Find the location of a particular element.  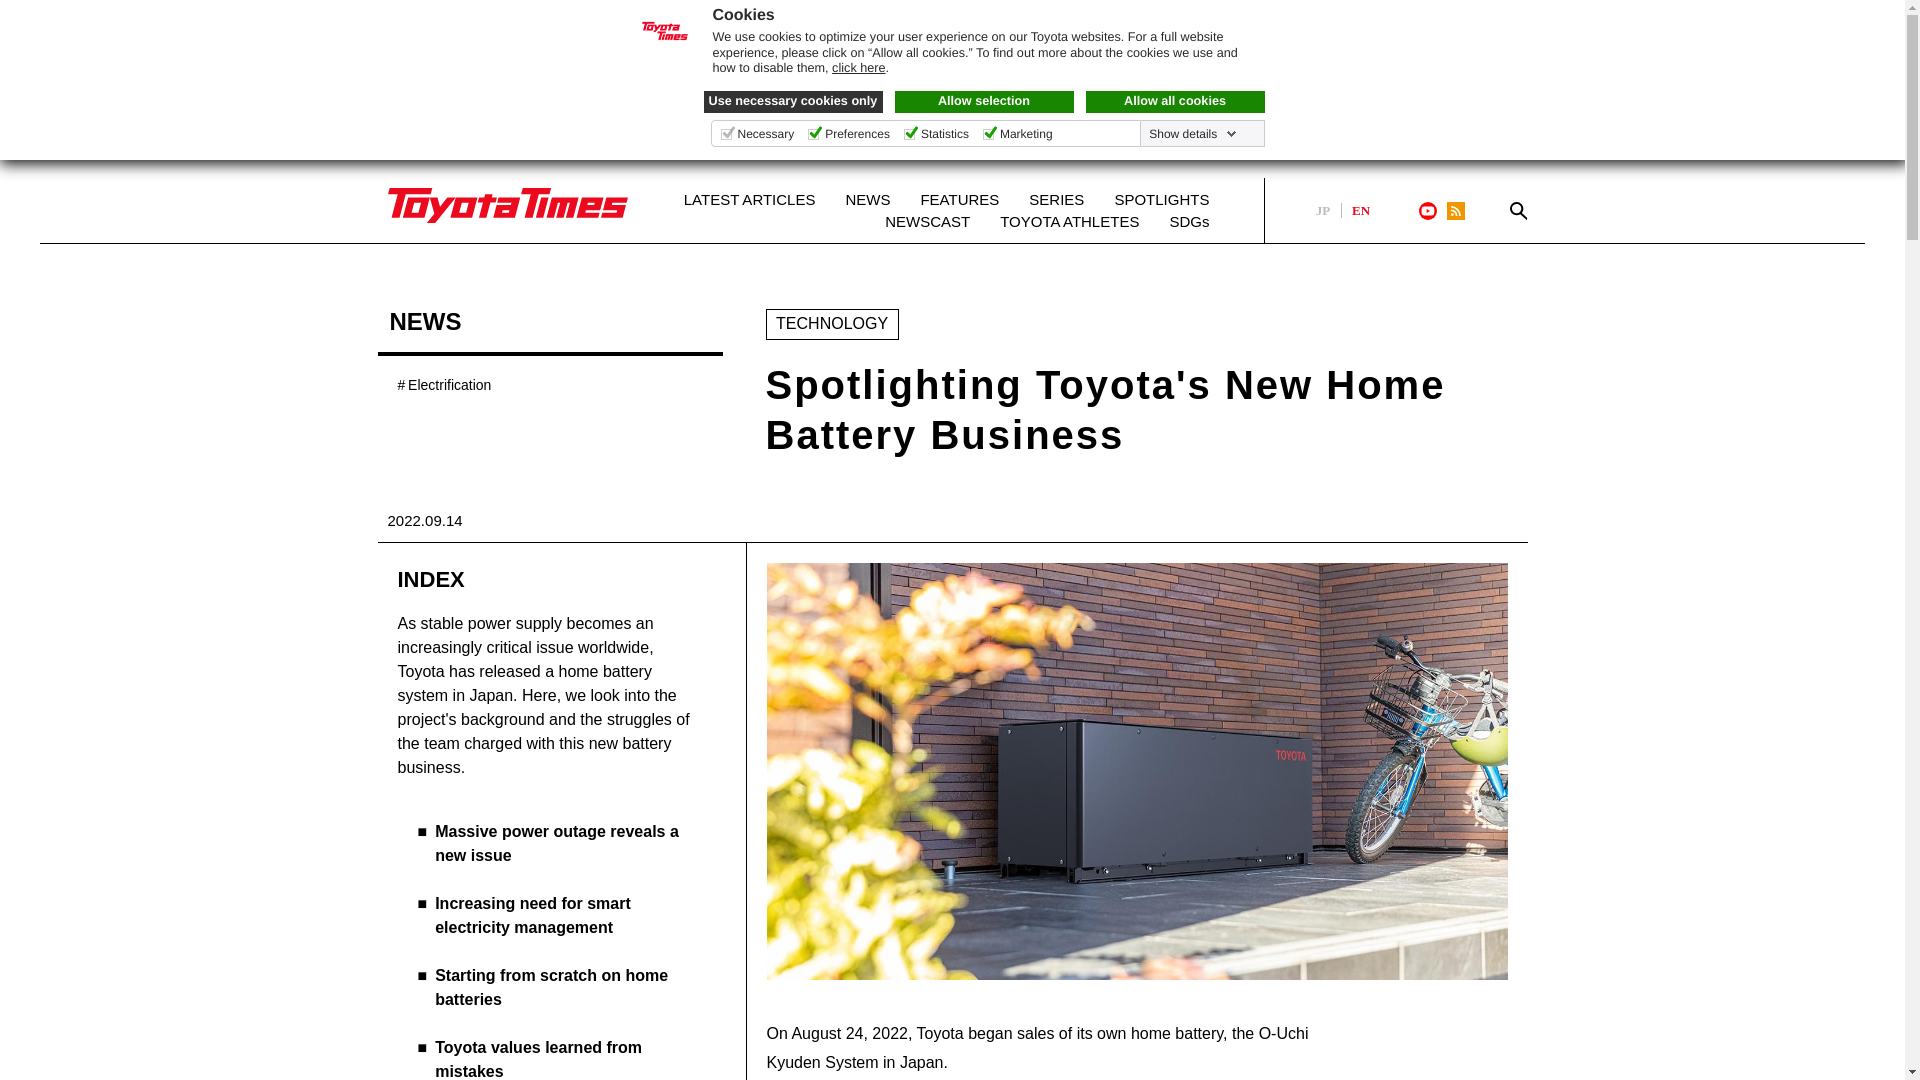

click here is located at coordinates (858, 68).